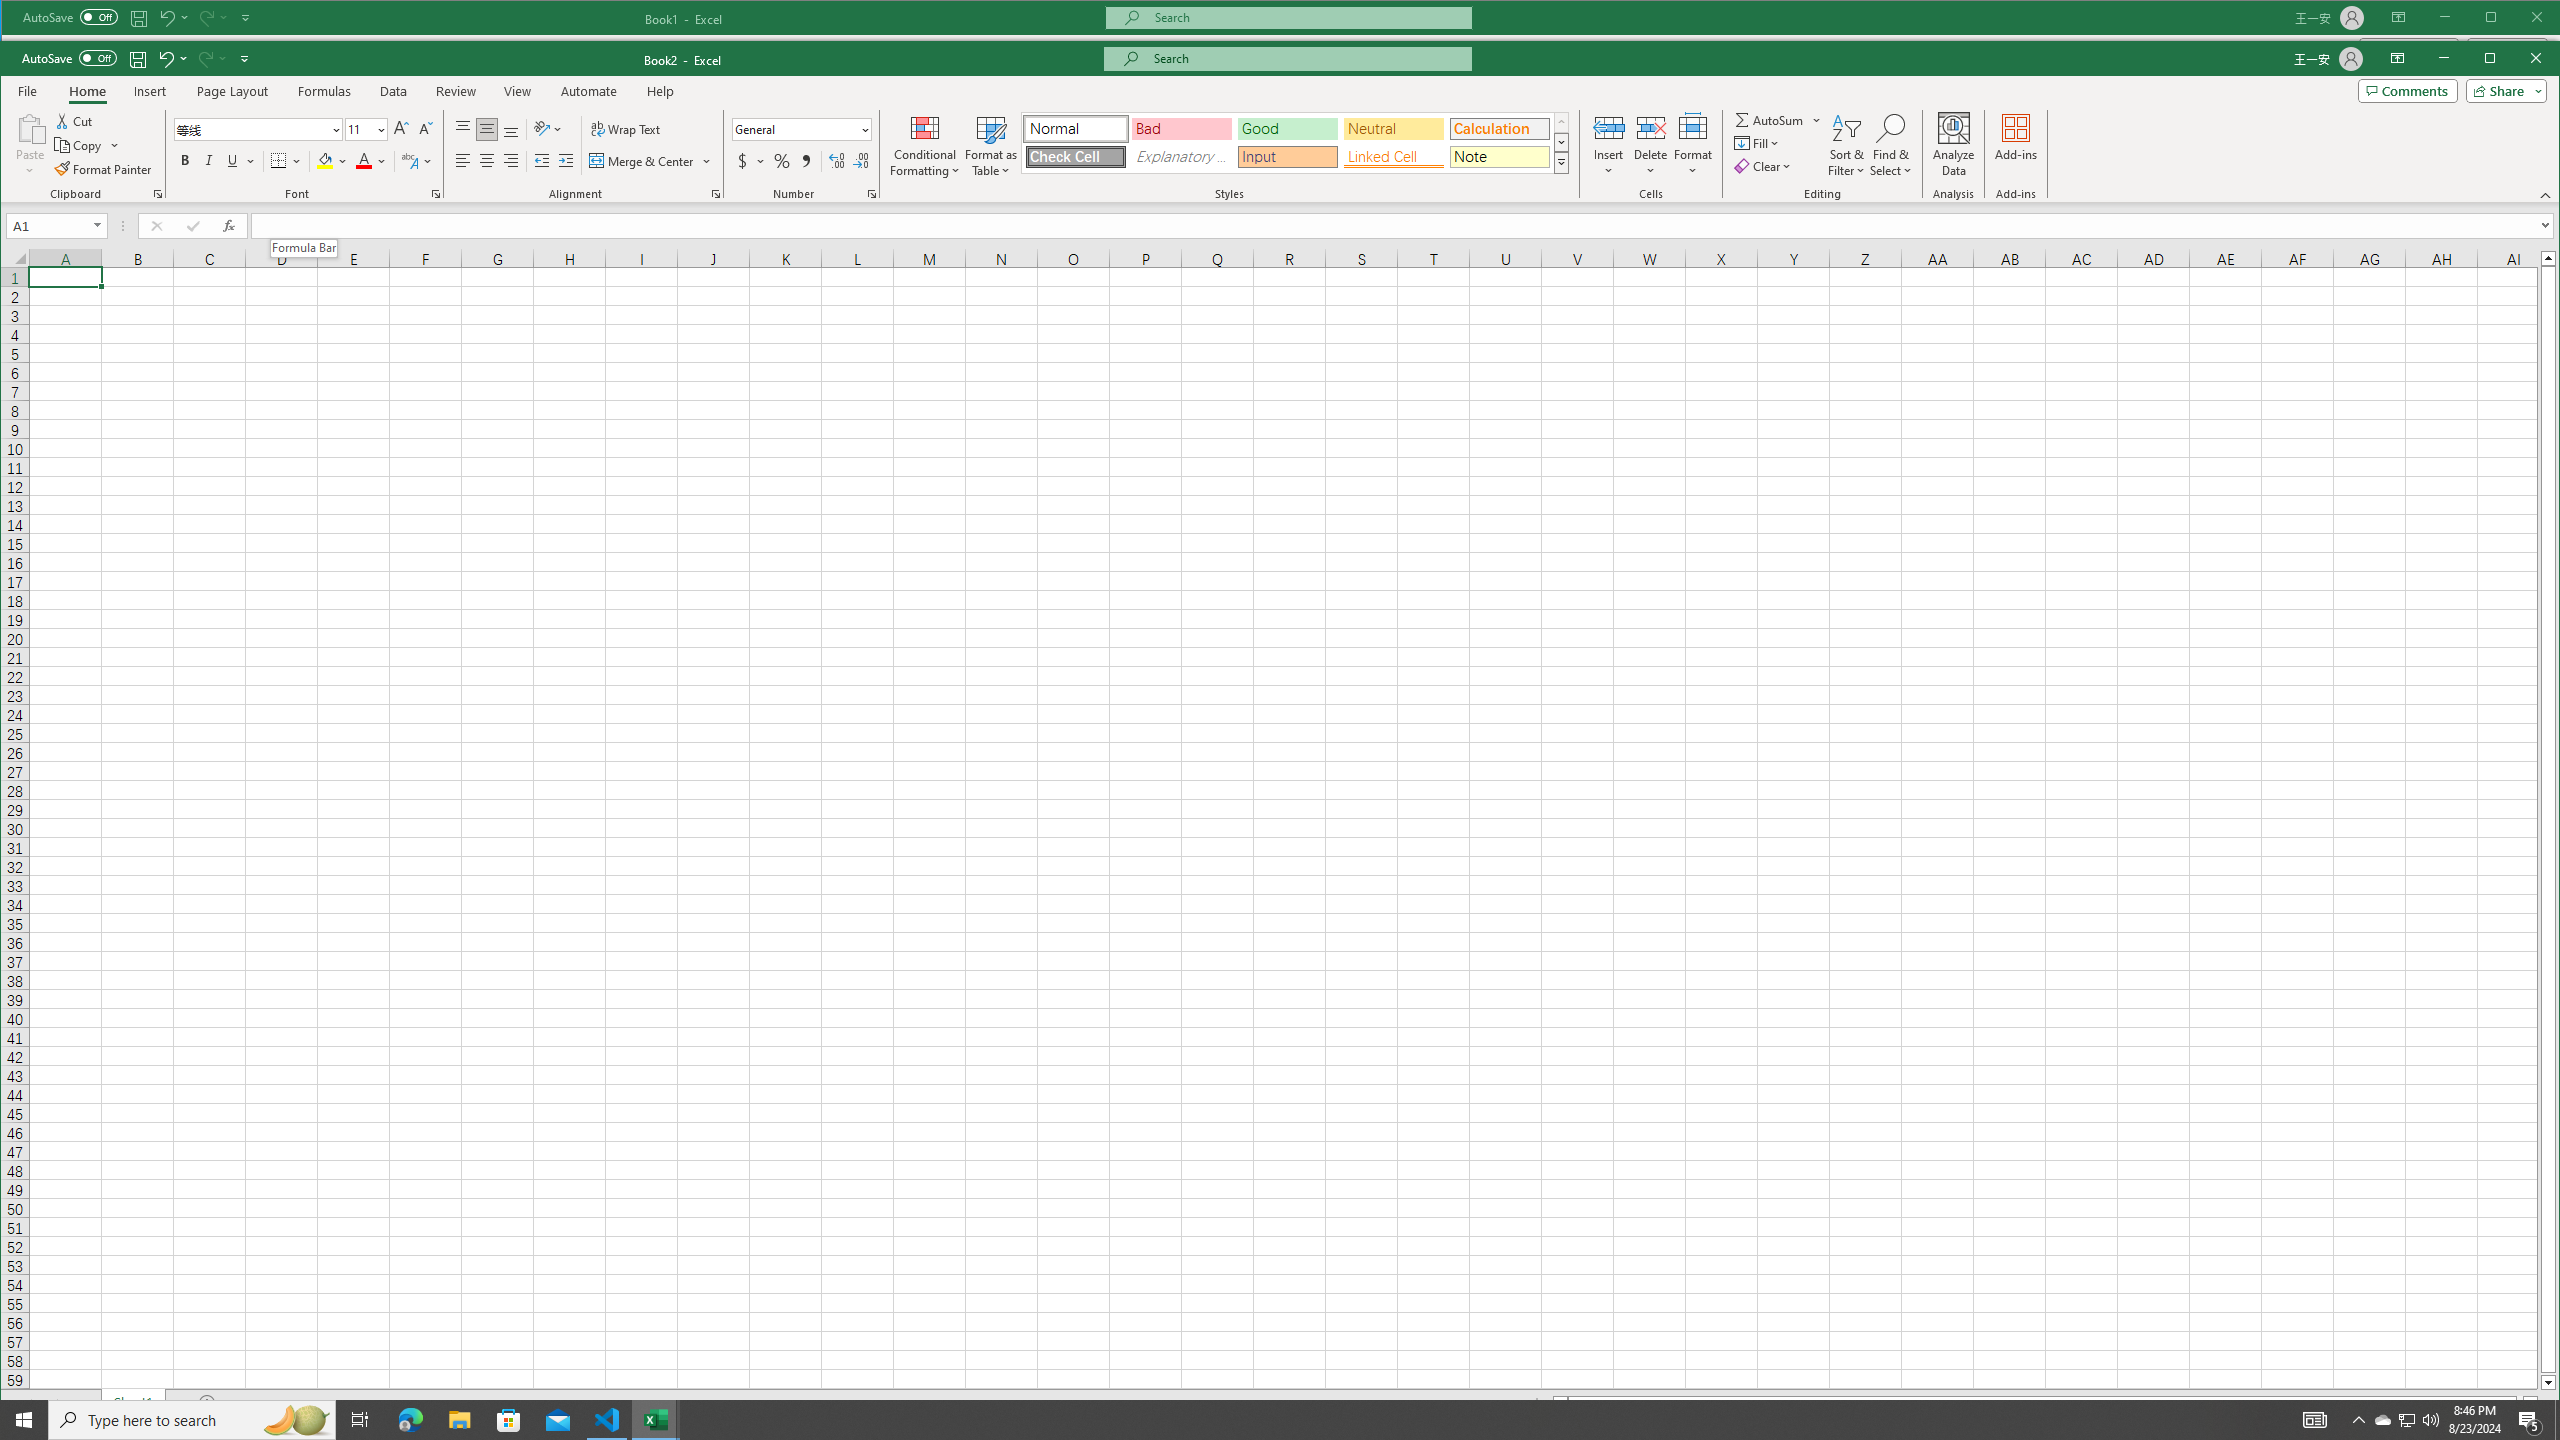  I want to click on Row Down, so click(1561, 142).